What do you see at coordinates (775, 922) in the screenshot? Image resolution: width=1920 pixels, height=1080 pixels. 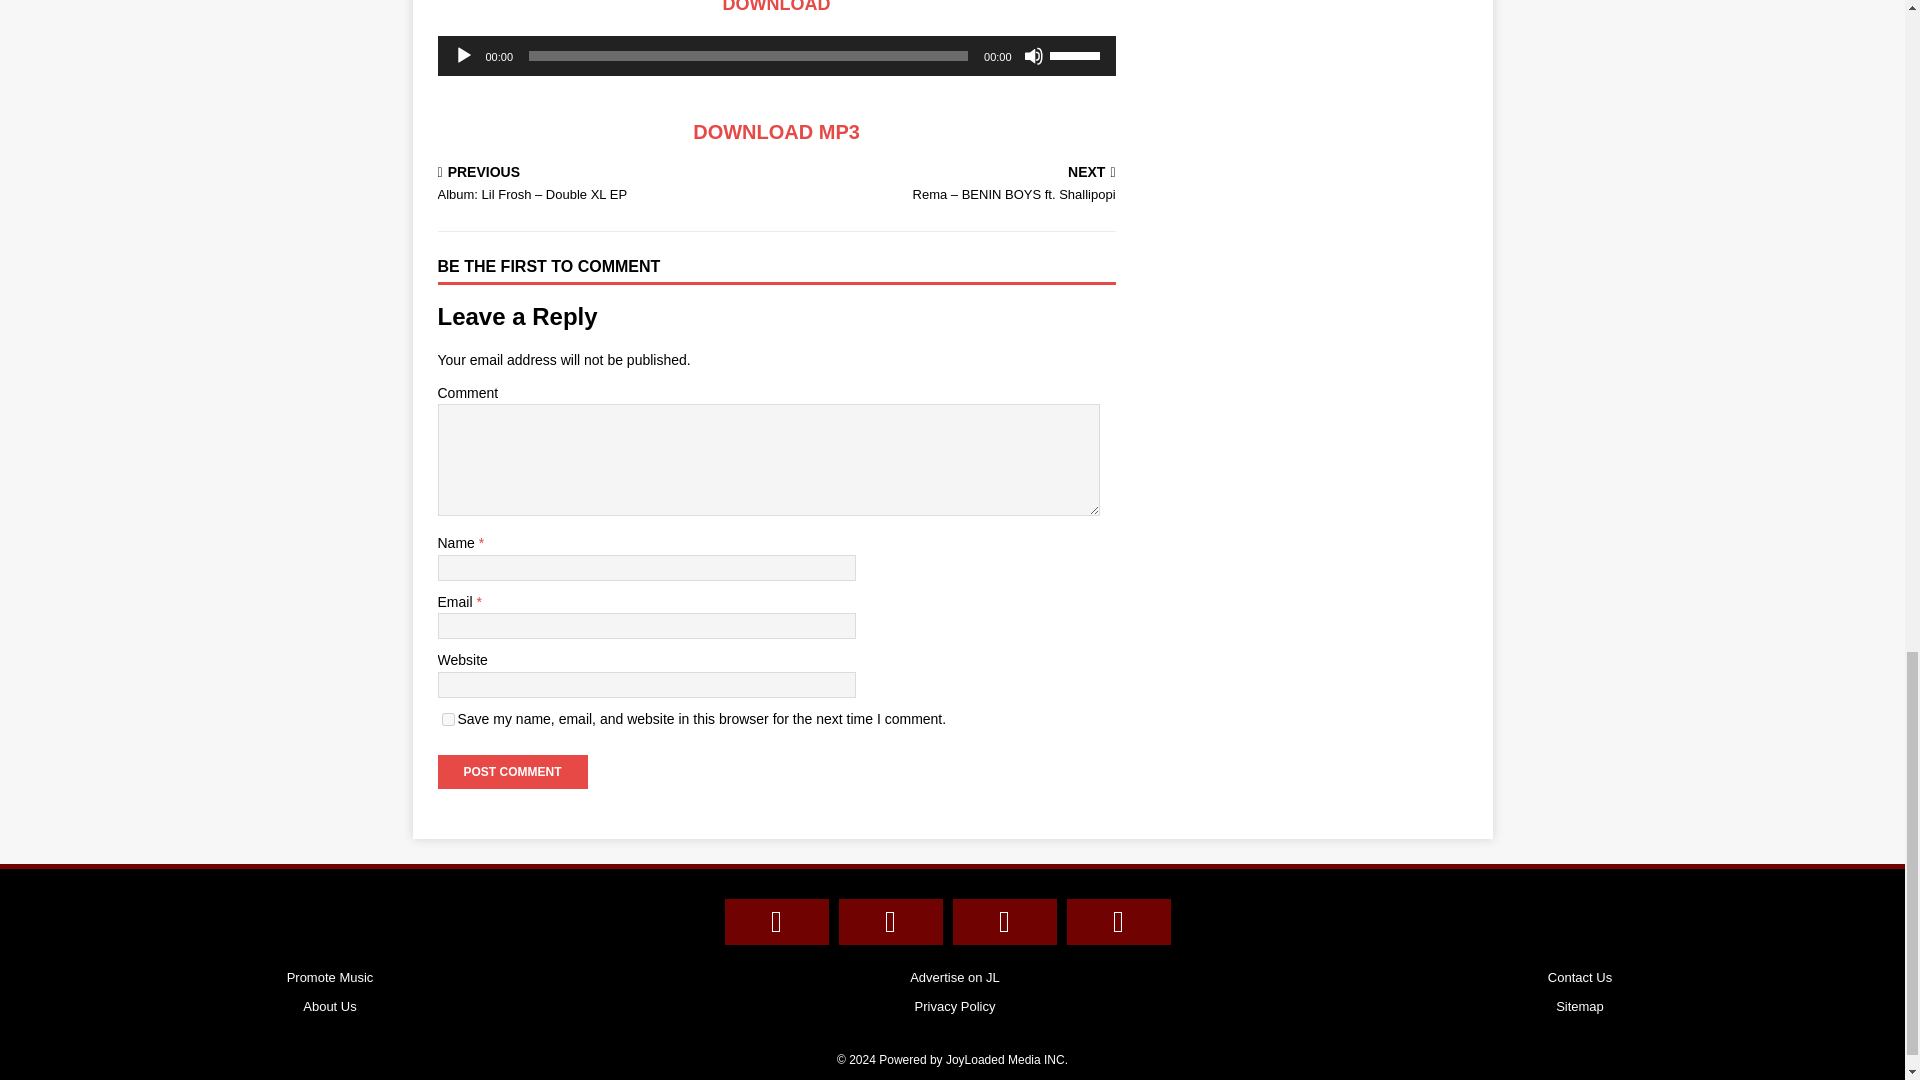 I see `Follow us on Facebook` at bounding box center [775, 922].